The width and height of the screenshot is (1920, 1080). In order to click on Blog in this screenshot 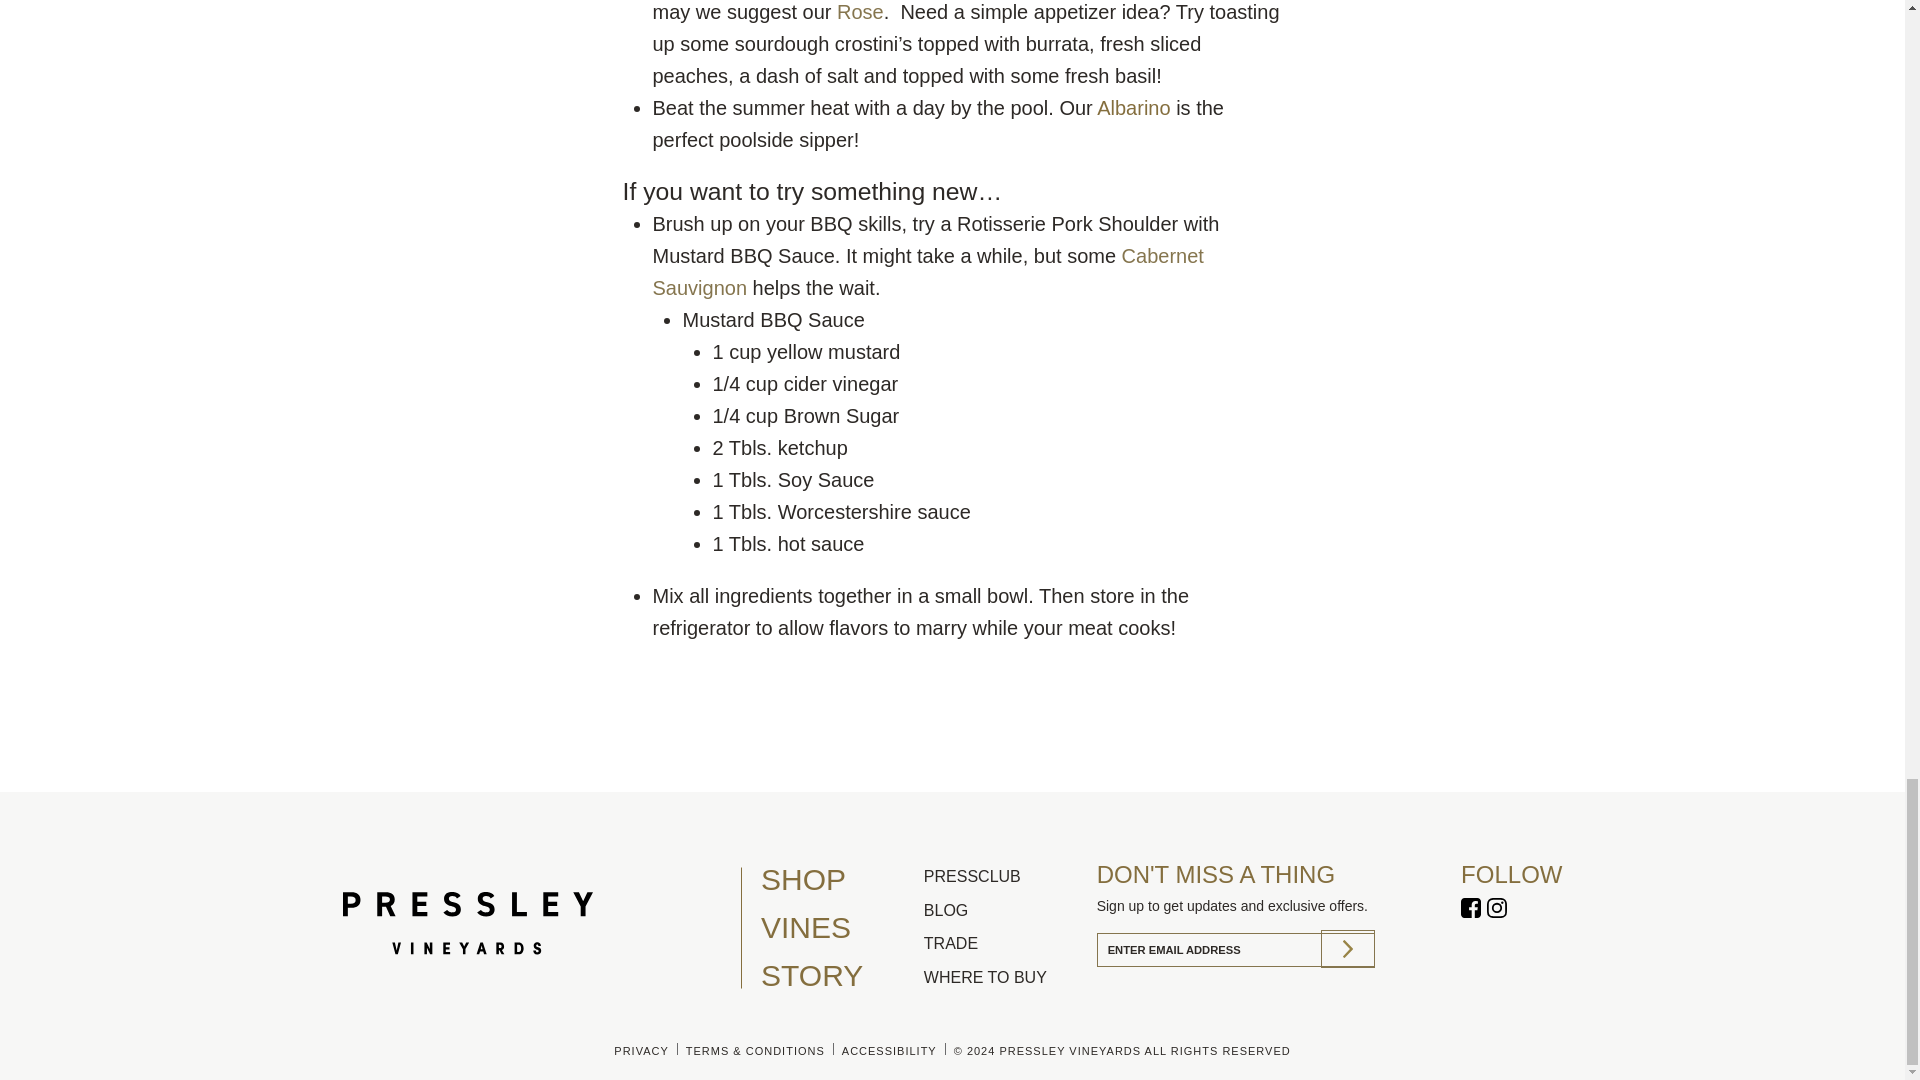, I will do `click(1004, 910)`.